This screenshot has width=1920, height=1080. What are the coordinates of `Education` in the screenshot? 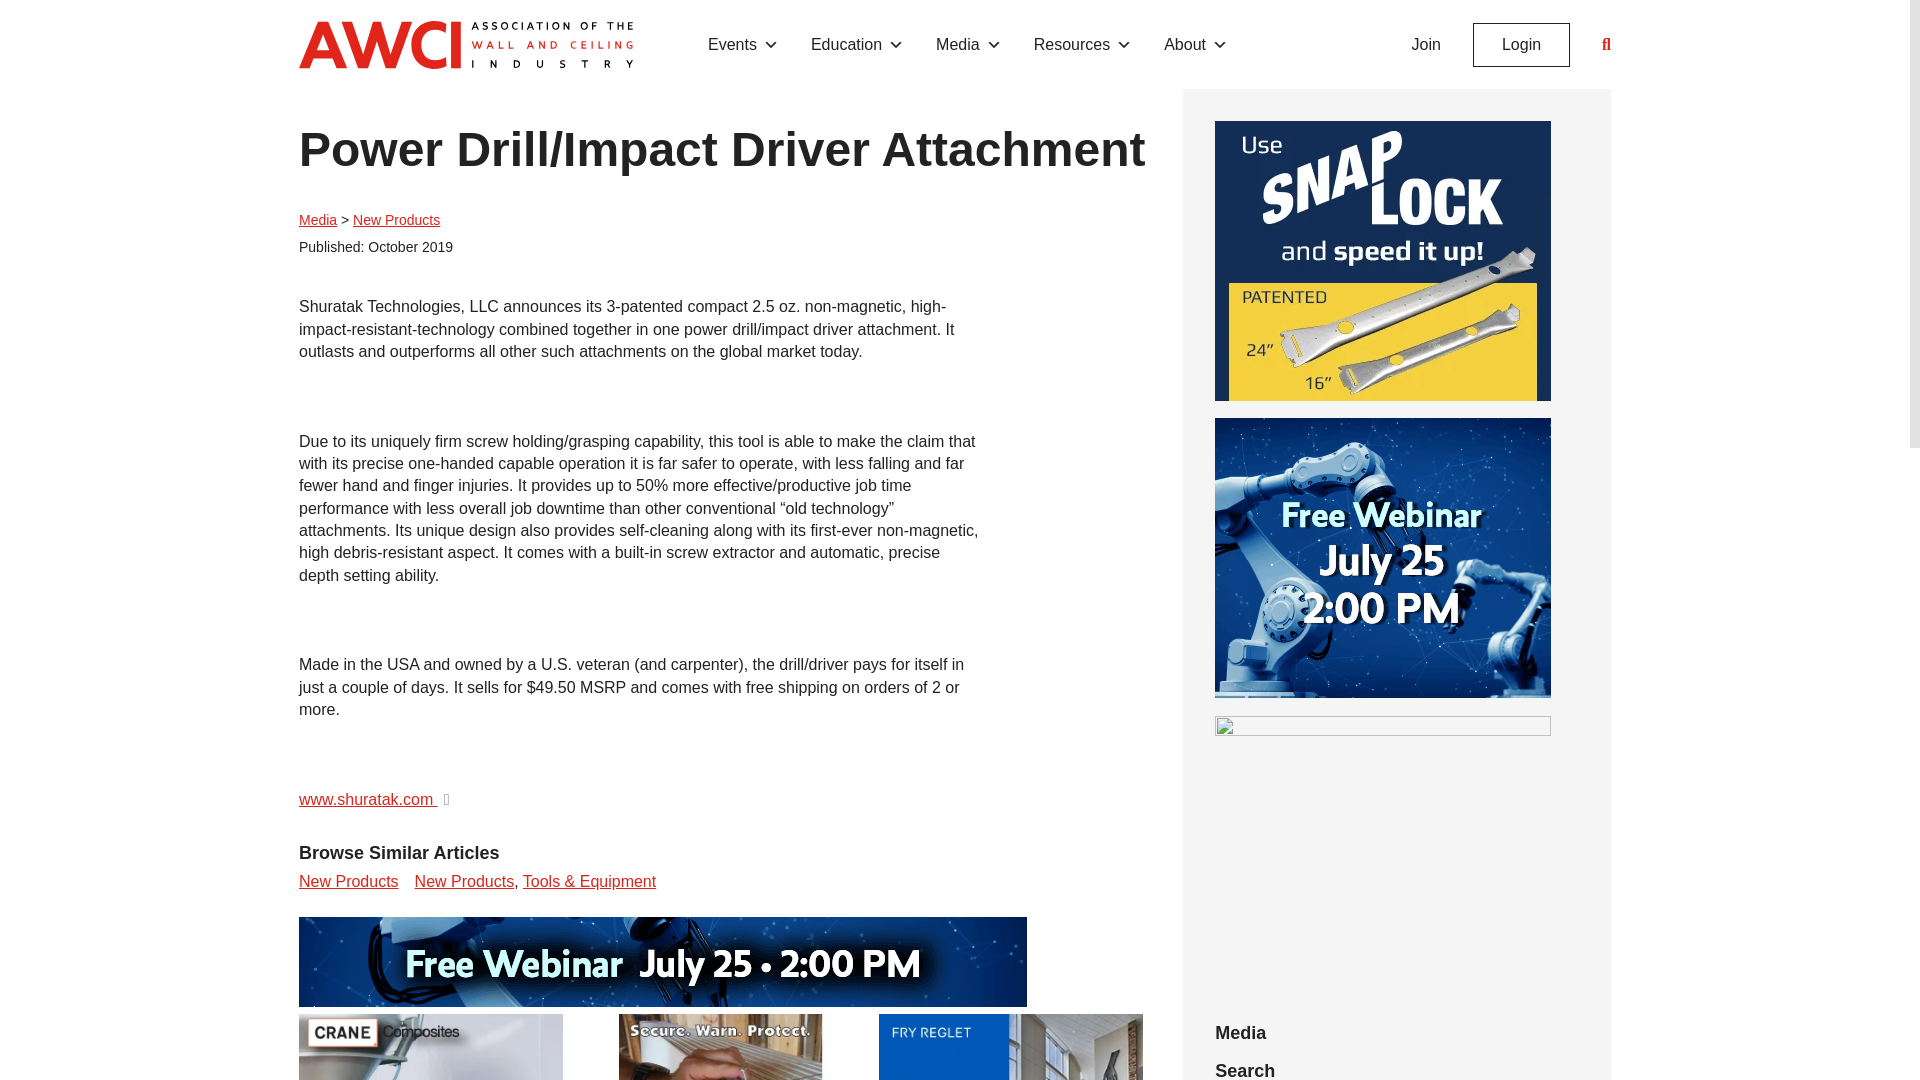 It's located at (857, 44).